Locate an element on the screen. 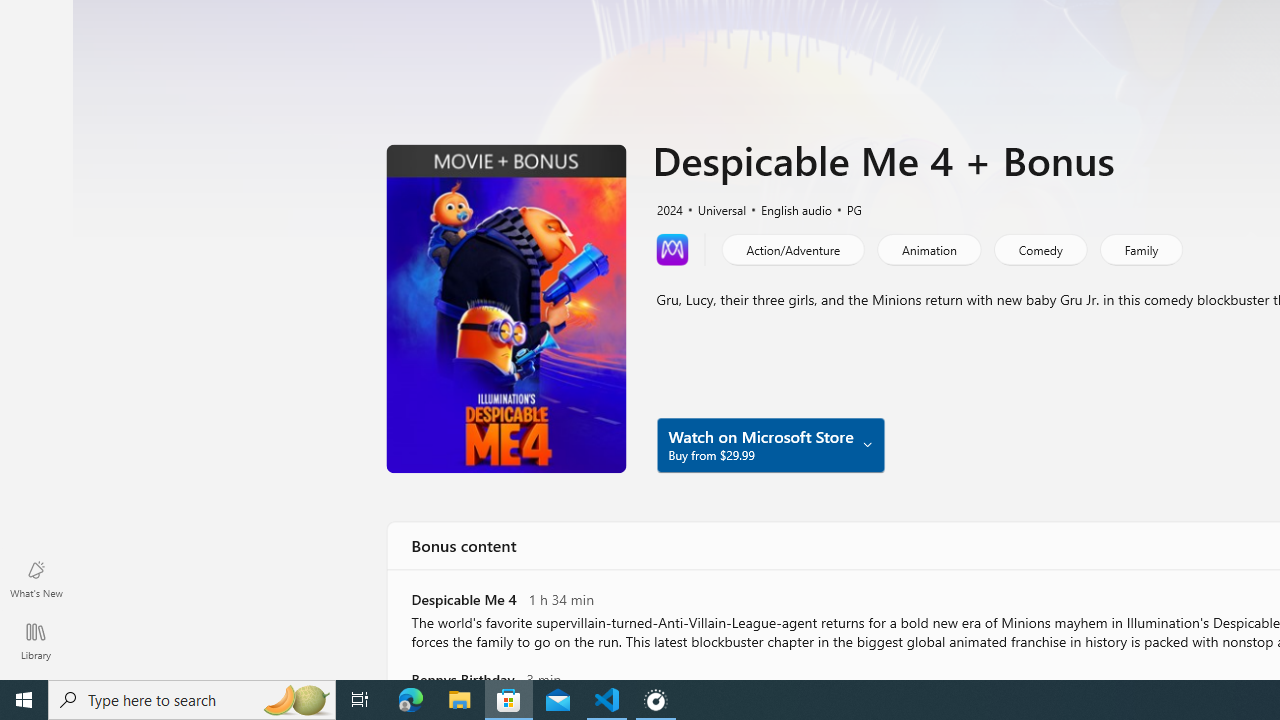 The height and width of the screenshot is (720, 1280). PG is located at coordinates (845, 208).